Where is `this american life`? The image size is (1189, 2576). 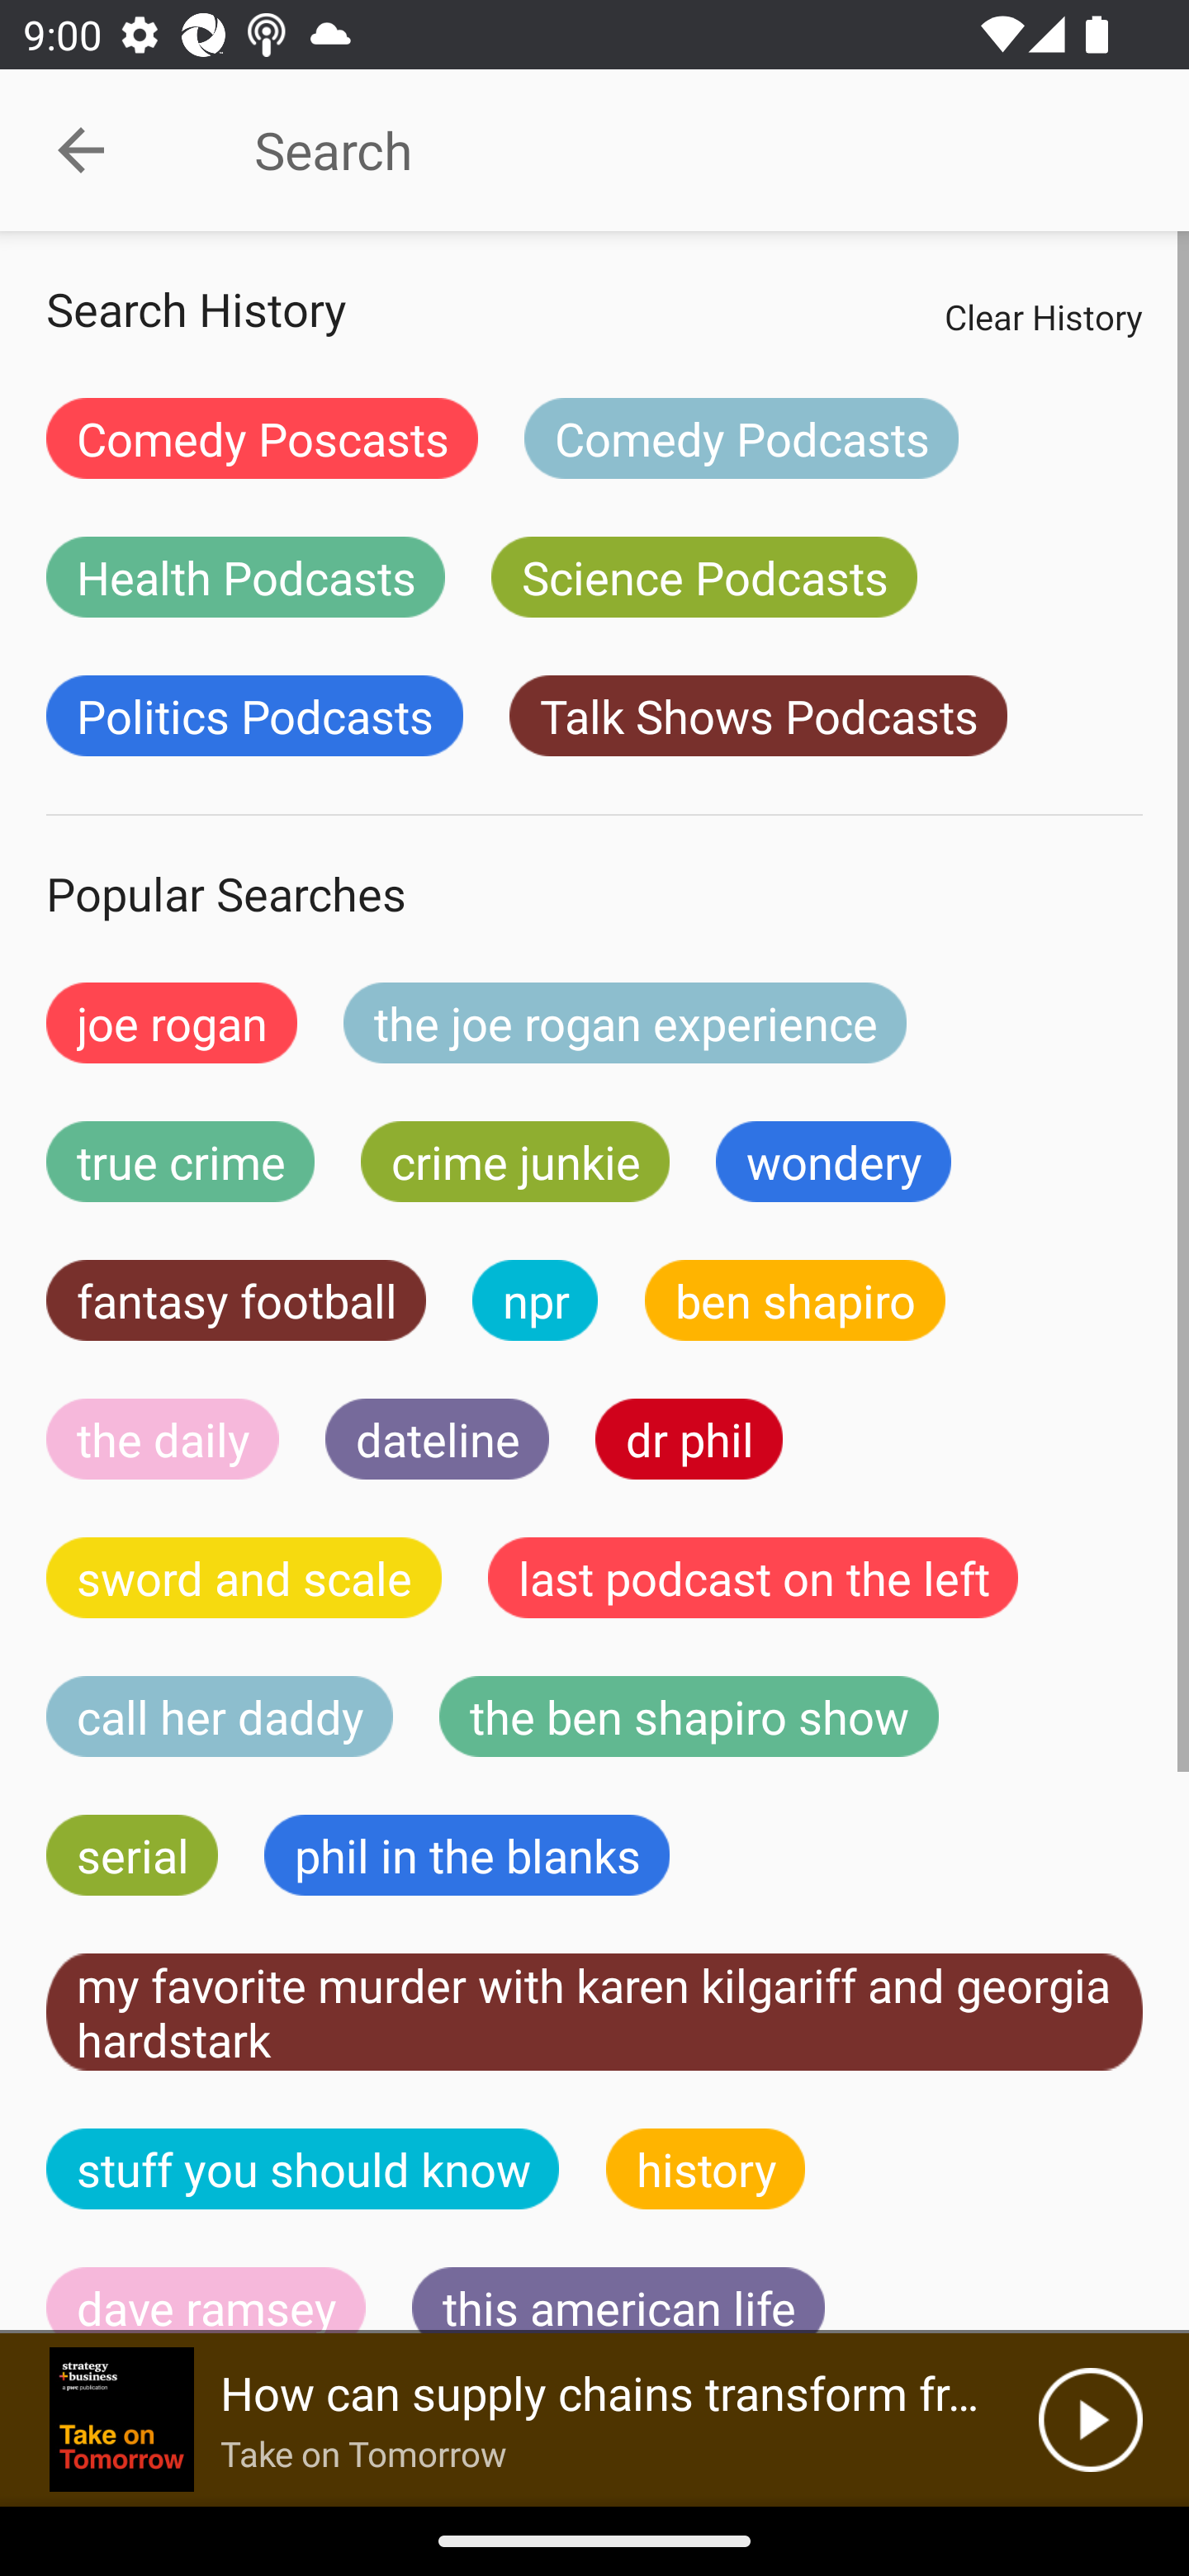
this american life is located at coordinates (618, 2300).